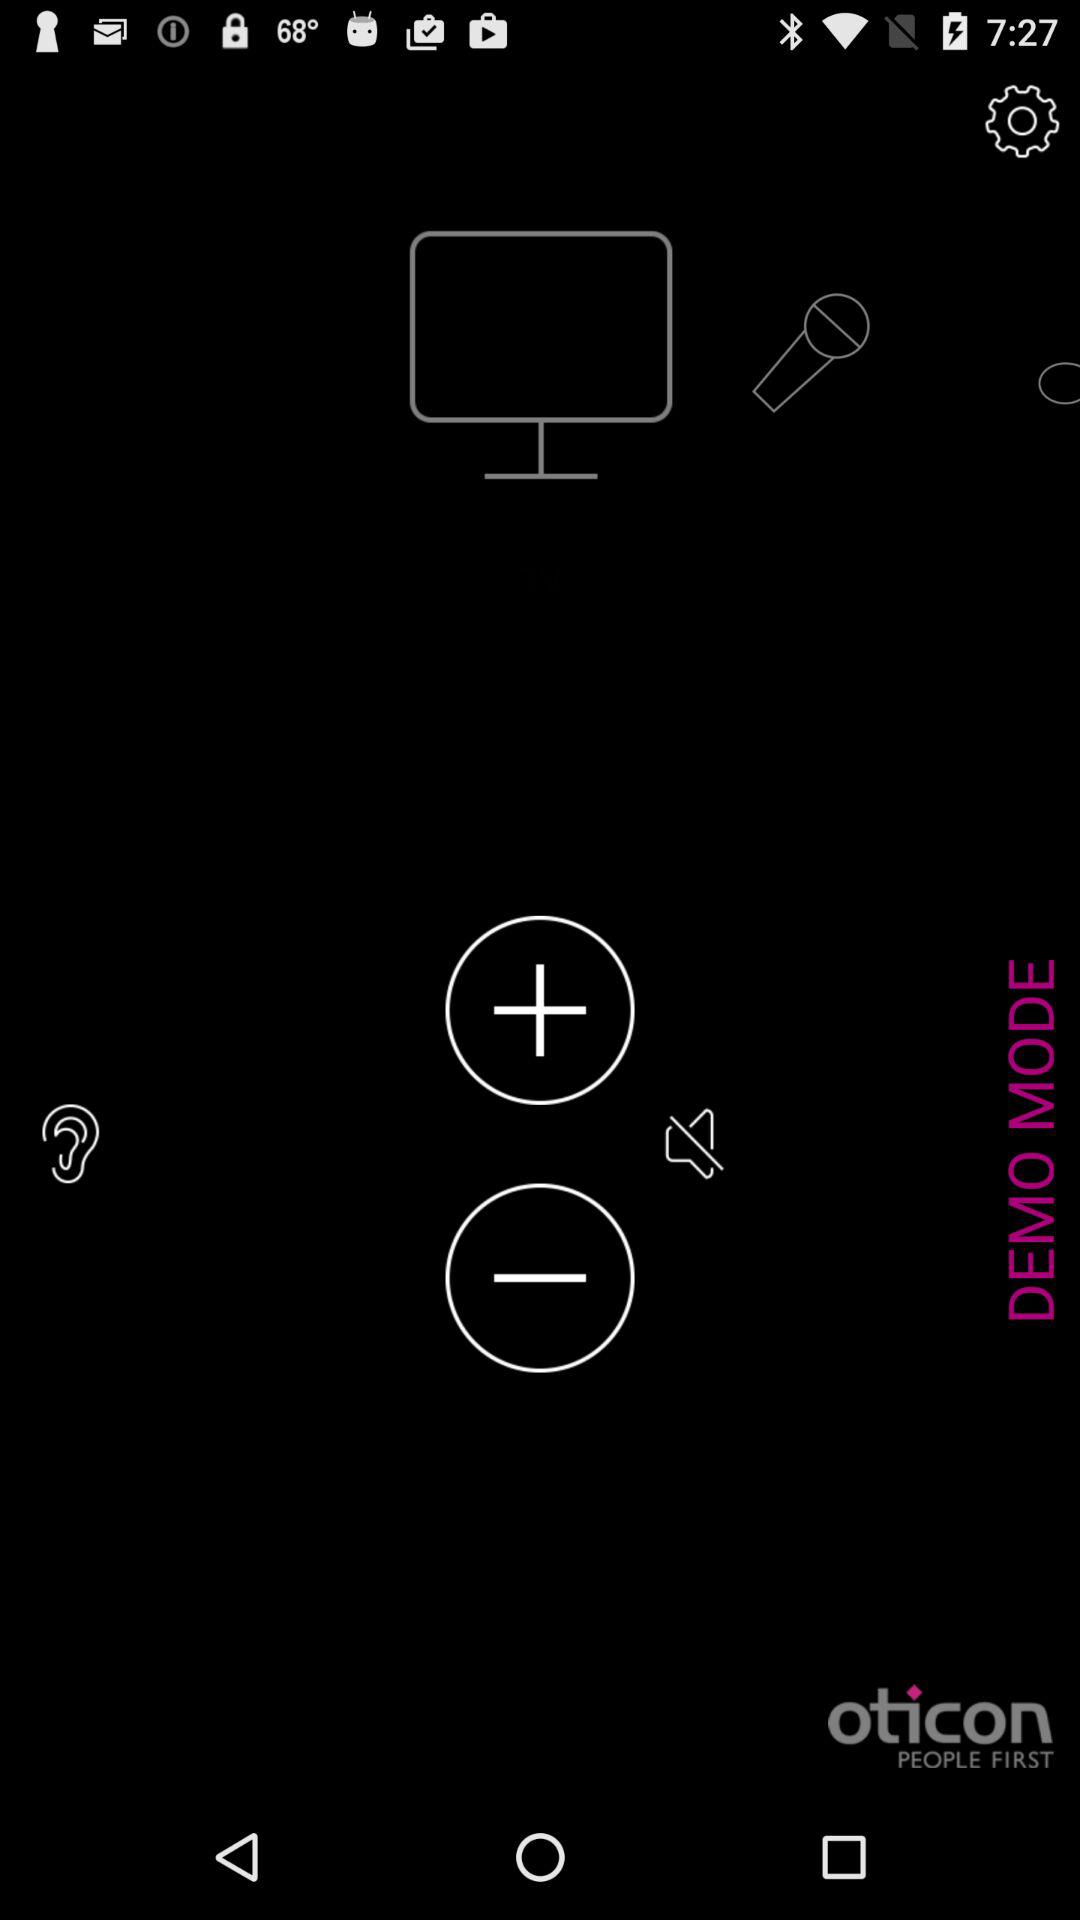 This screenshot has height=1920, width=1080. I want to click on open icon next to demo mode, so click(692, 1144).